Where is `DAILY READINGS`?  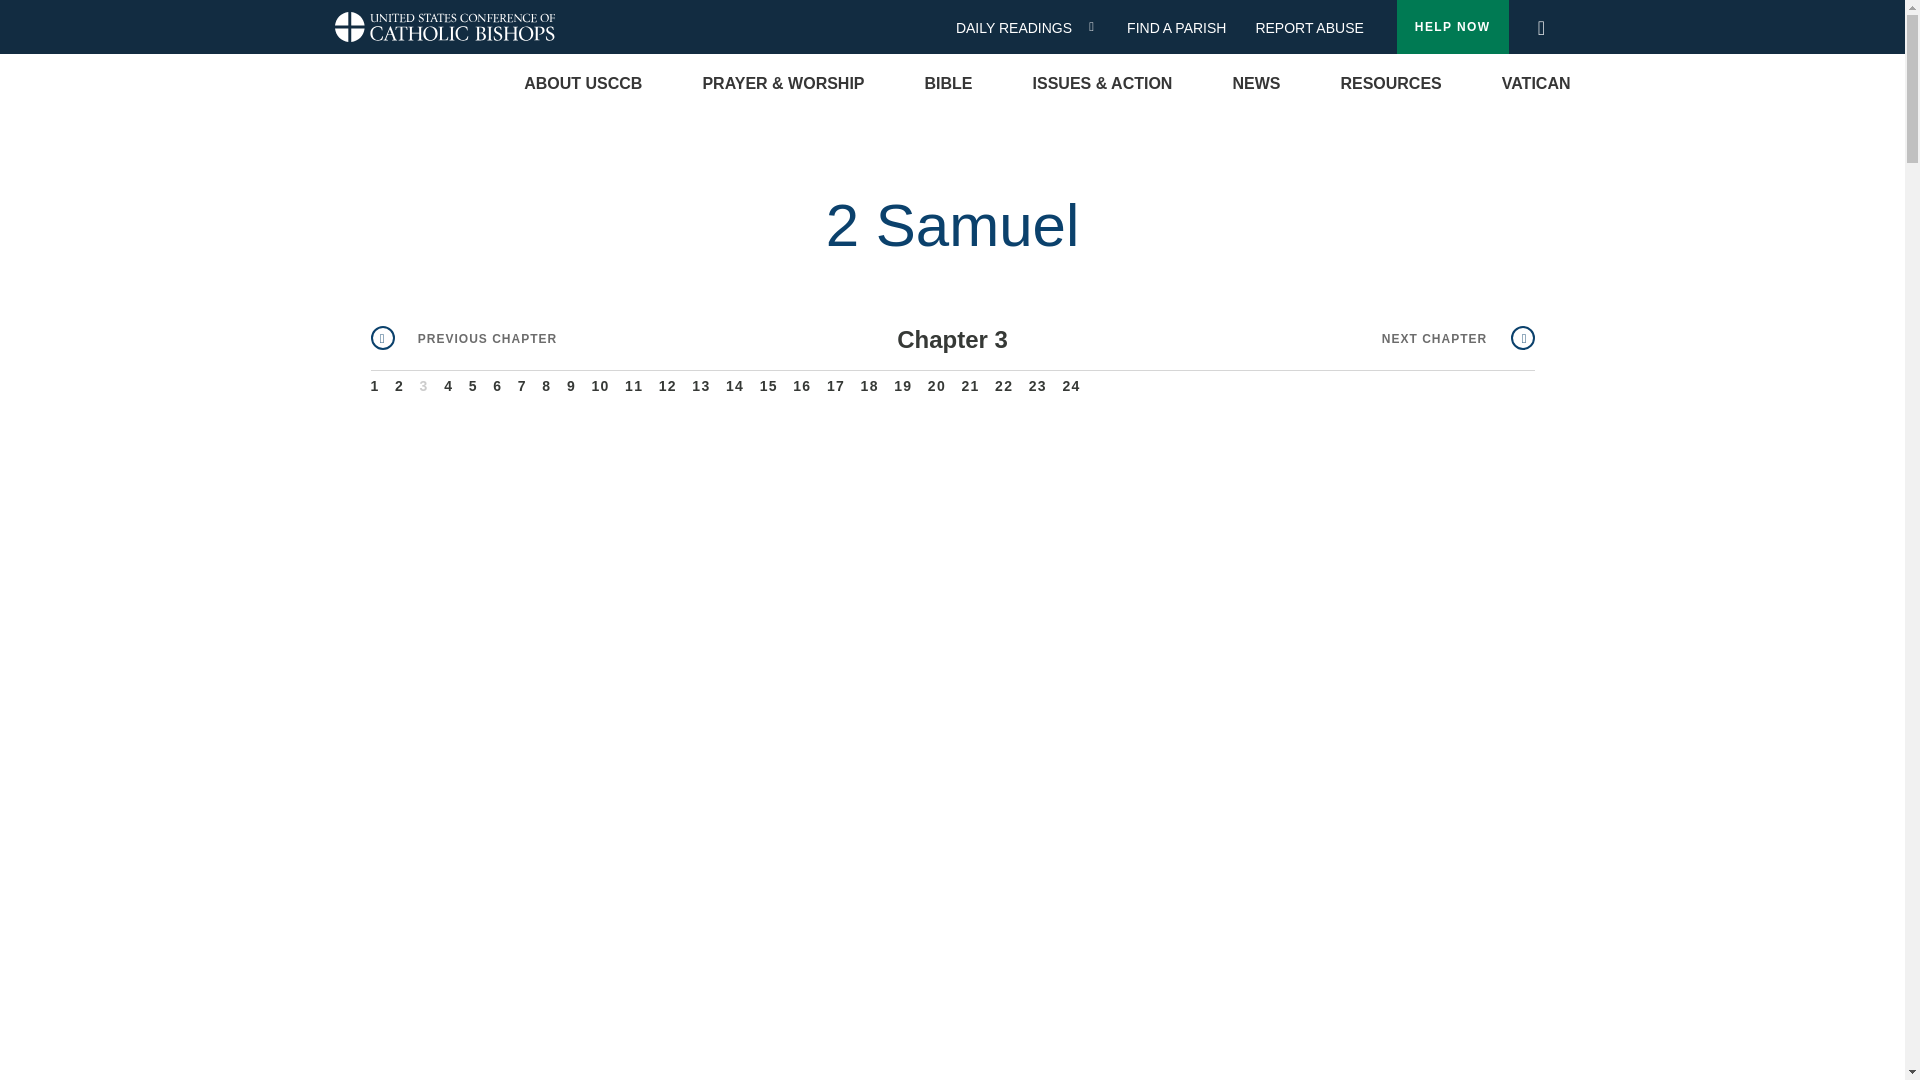
DAILY READINGS is located at coordinates (1021, 28).